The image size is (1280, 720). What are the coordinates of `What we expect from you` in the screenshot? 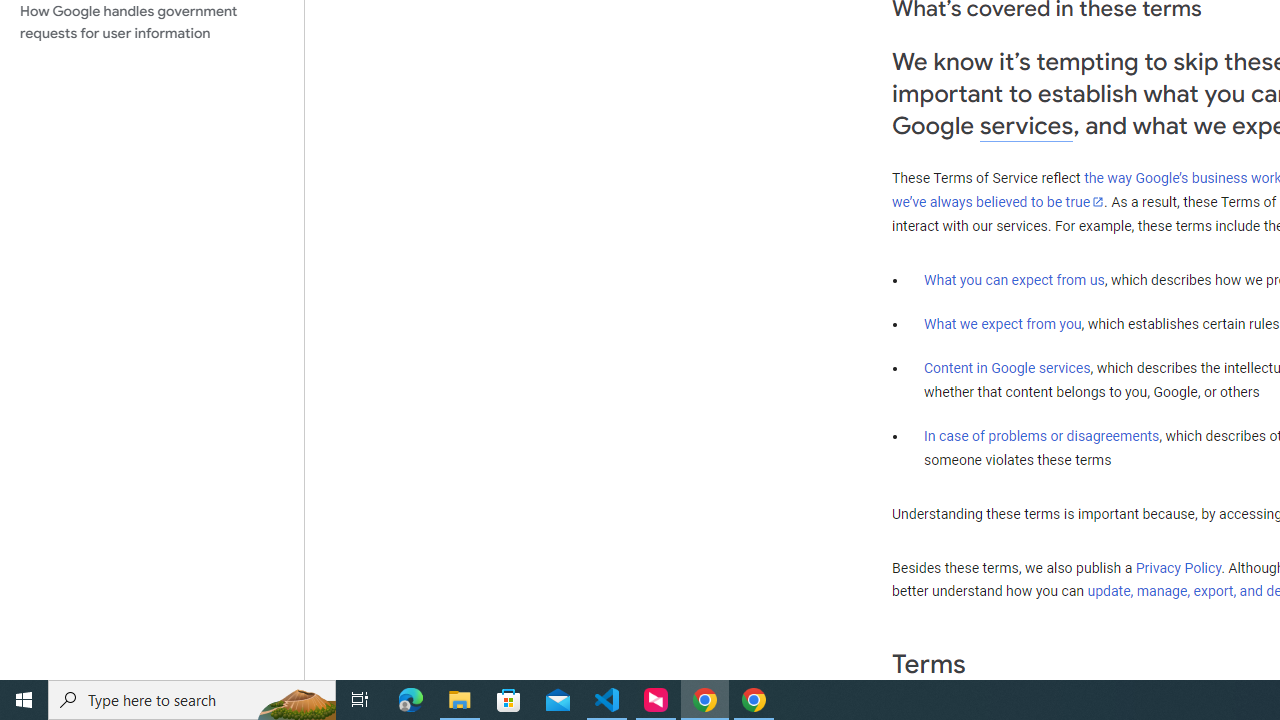 It's located at (1002, 324).